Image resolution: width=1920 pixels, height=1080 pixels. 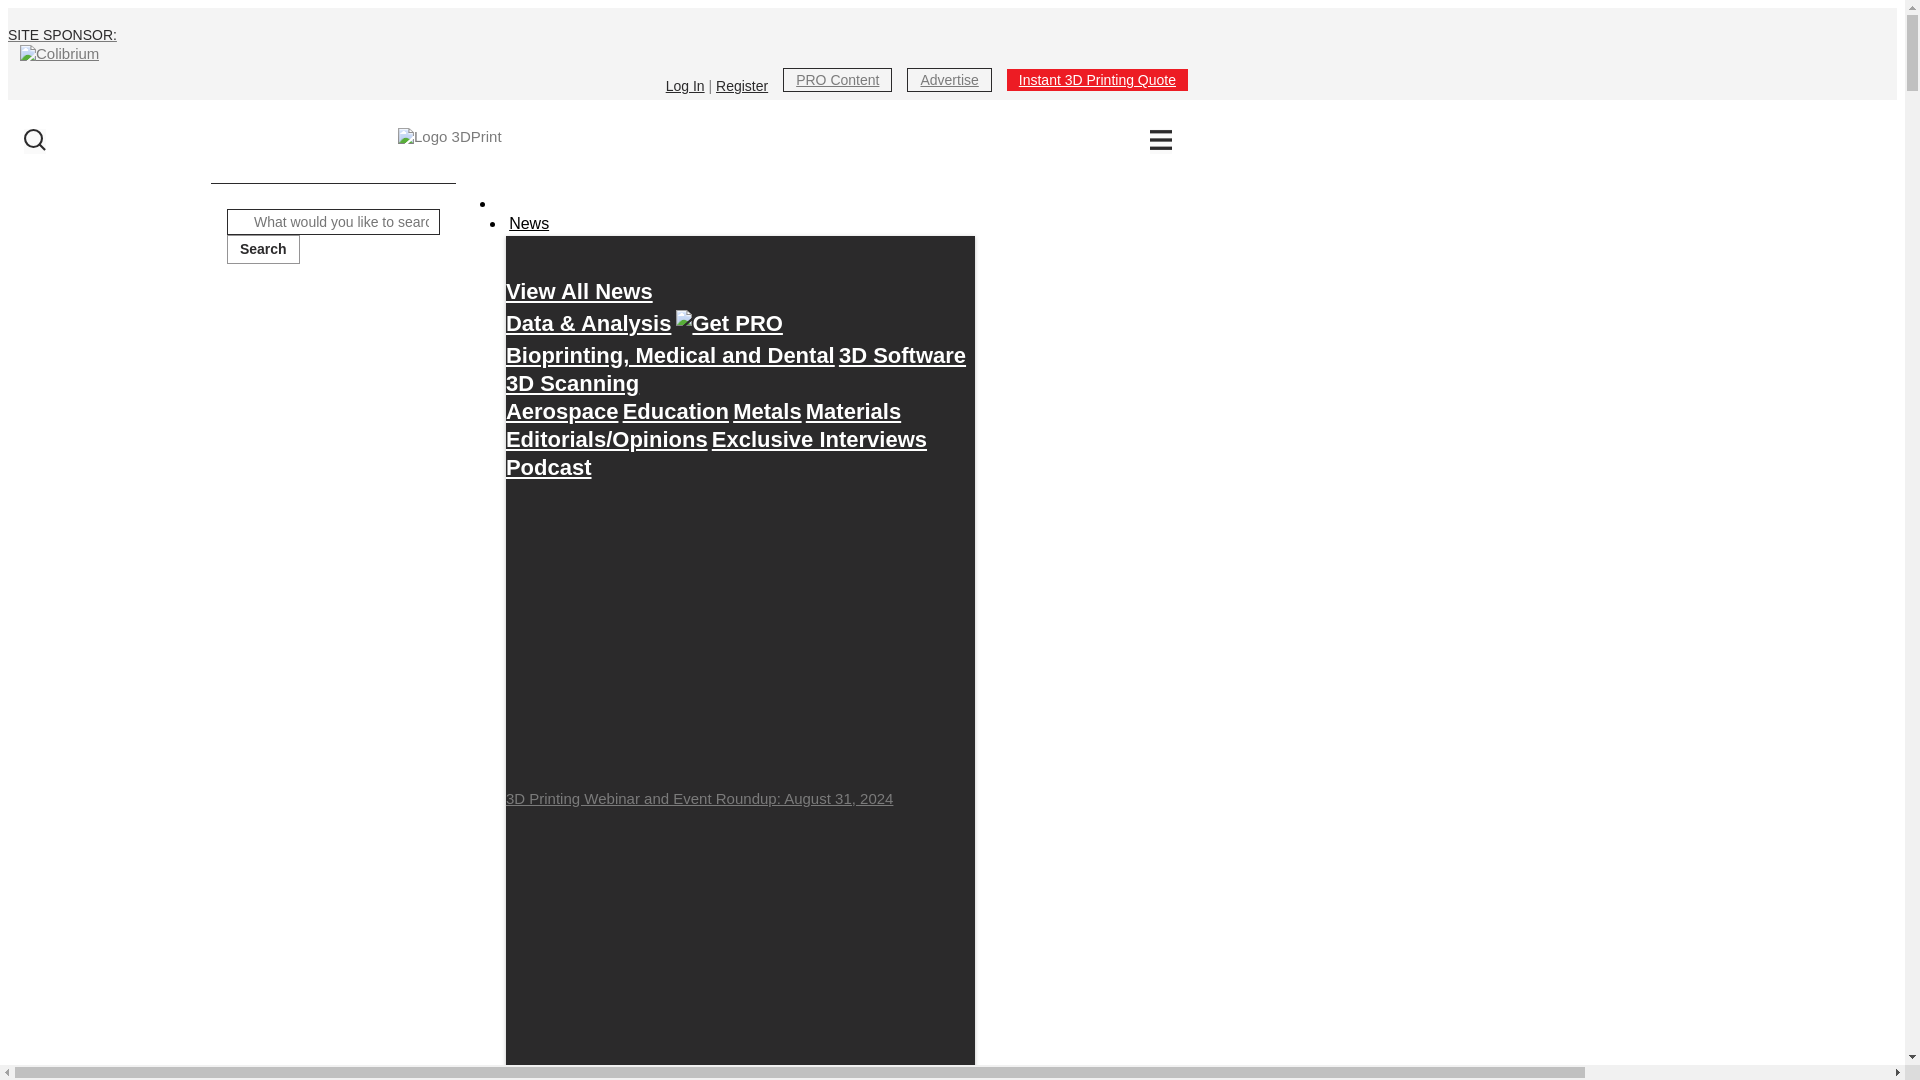 I want to click on Materials, so click(x=853, y=411).